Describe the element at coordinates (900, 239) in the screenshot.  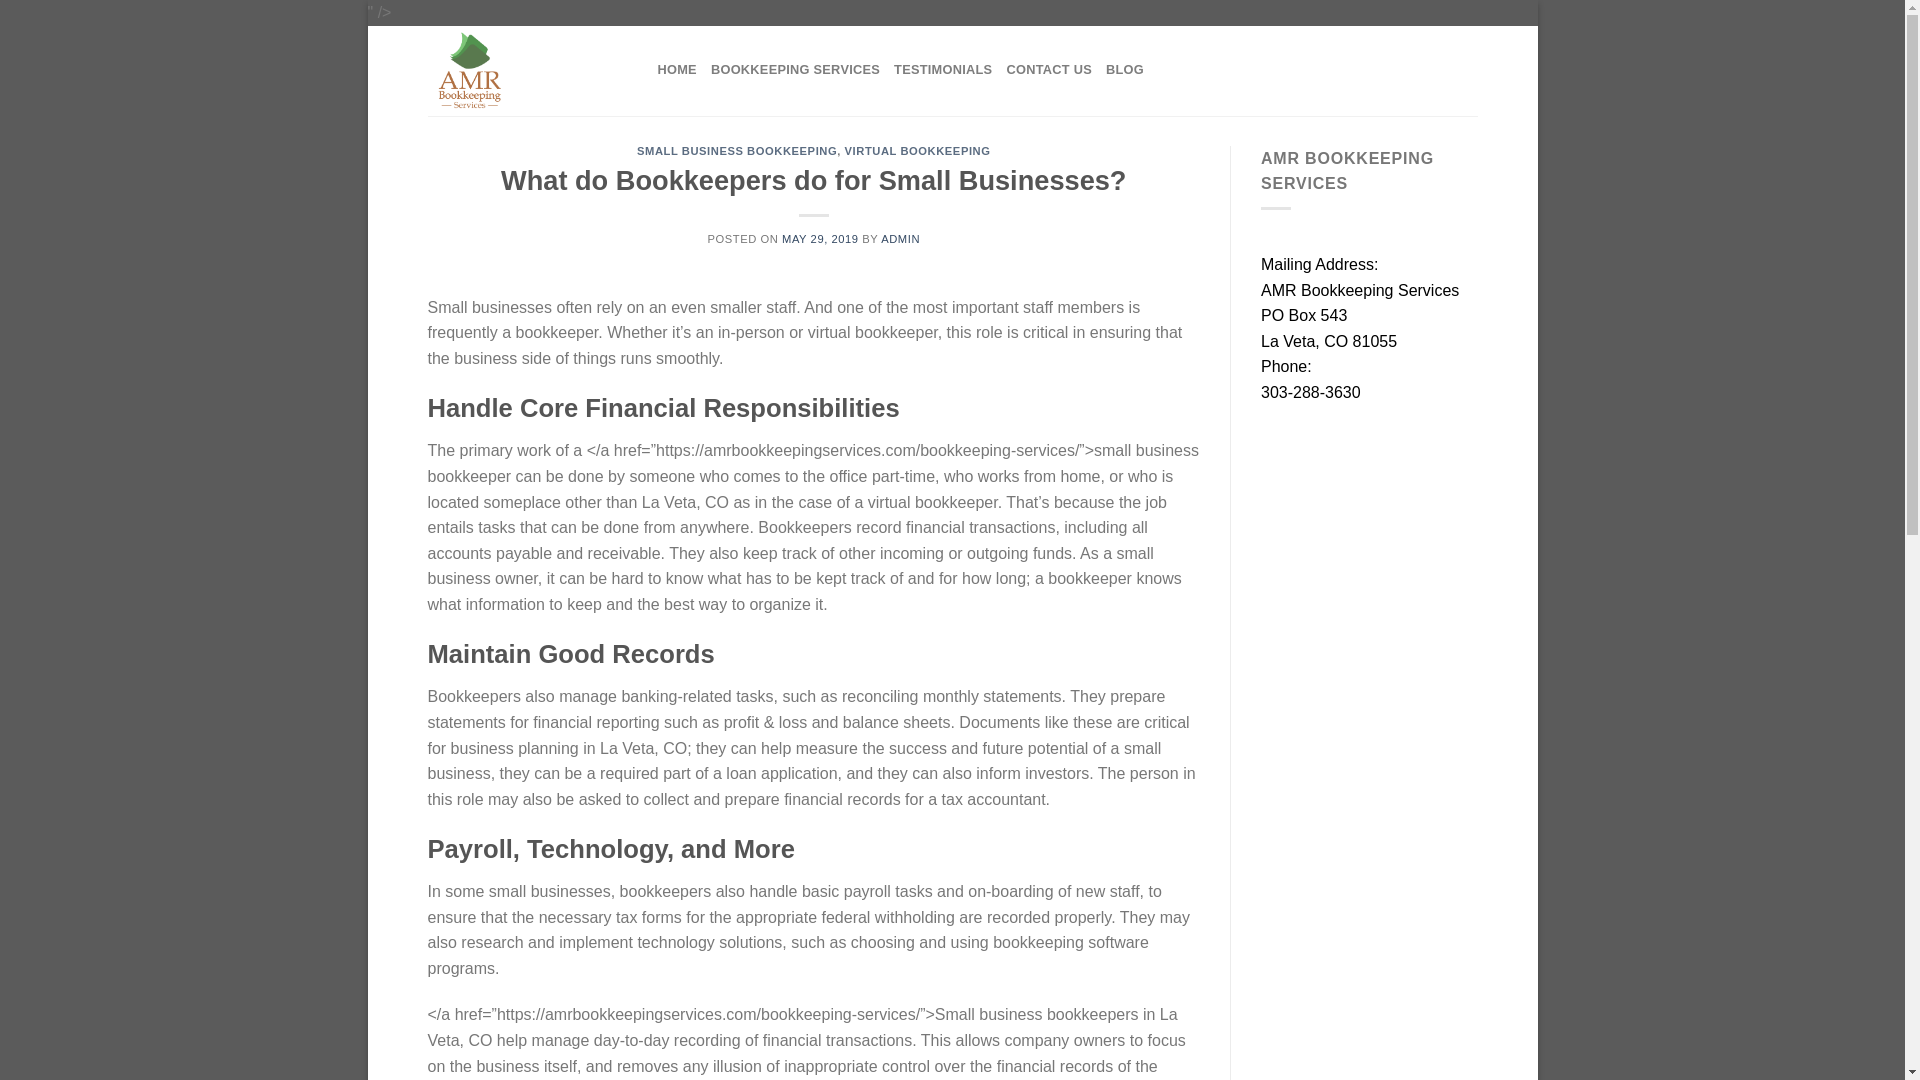
I see `ADMIN` at that location.